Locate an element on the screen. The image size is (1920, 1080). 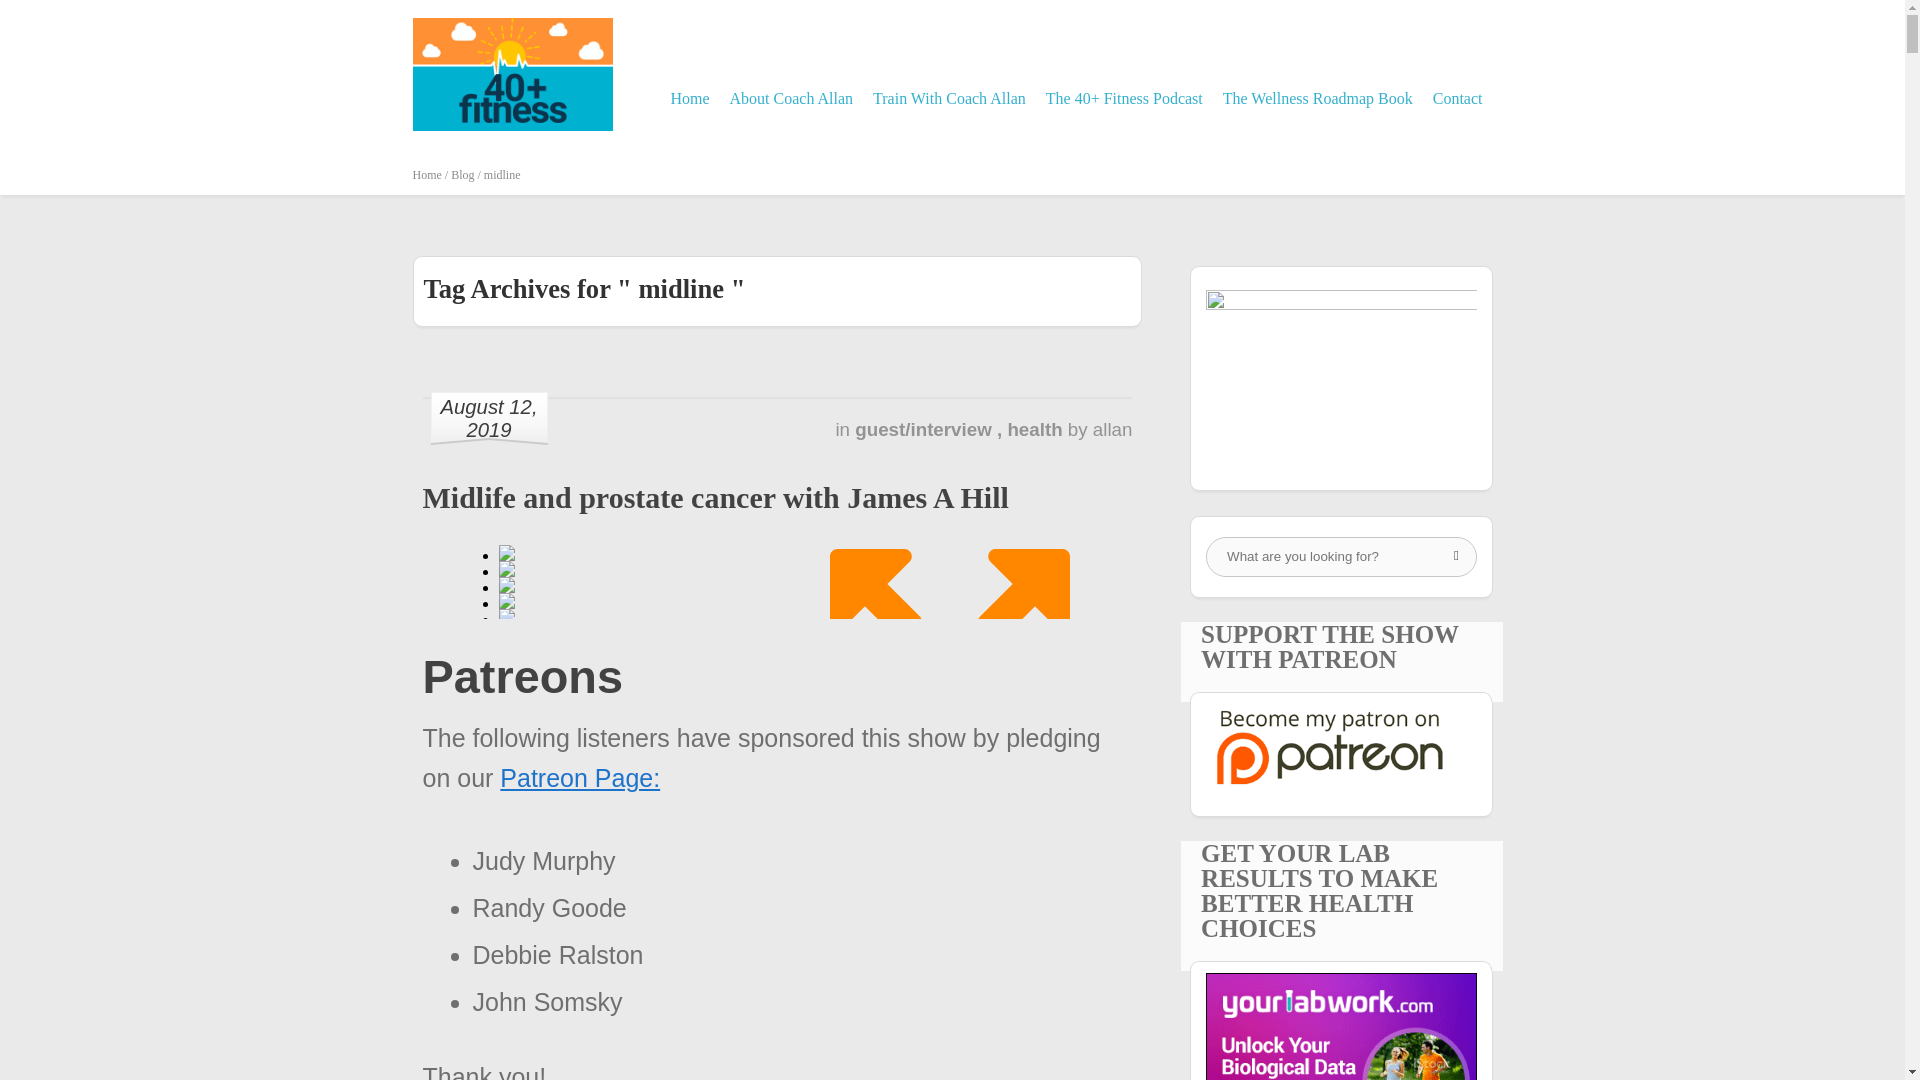
Home is located at coordinates (689, 98).